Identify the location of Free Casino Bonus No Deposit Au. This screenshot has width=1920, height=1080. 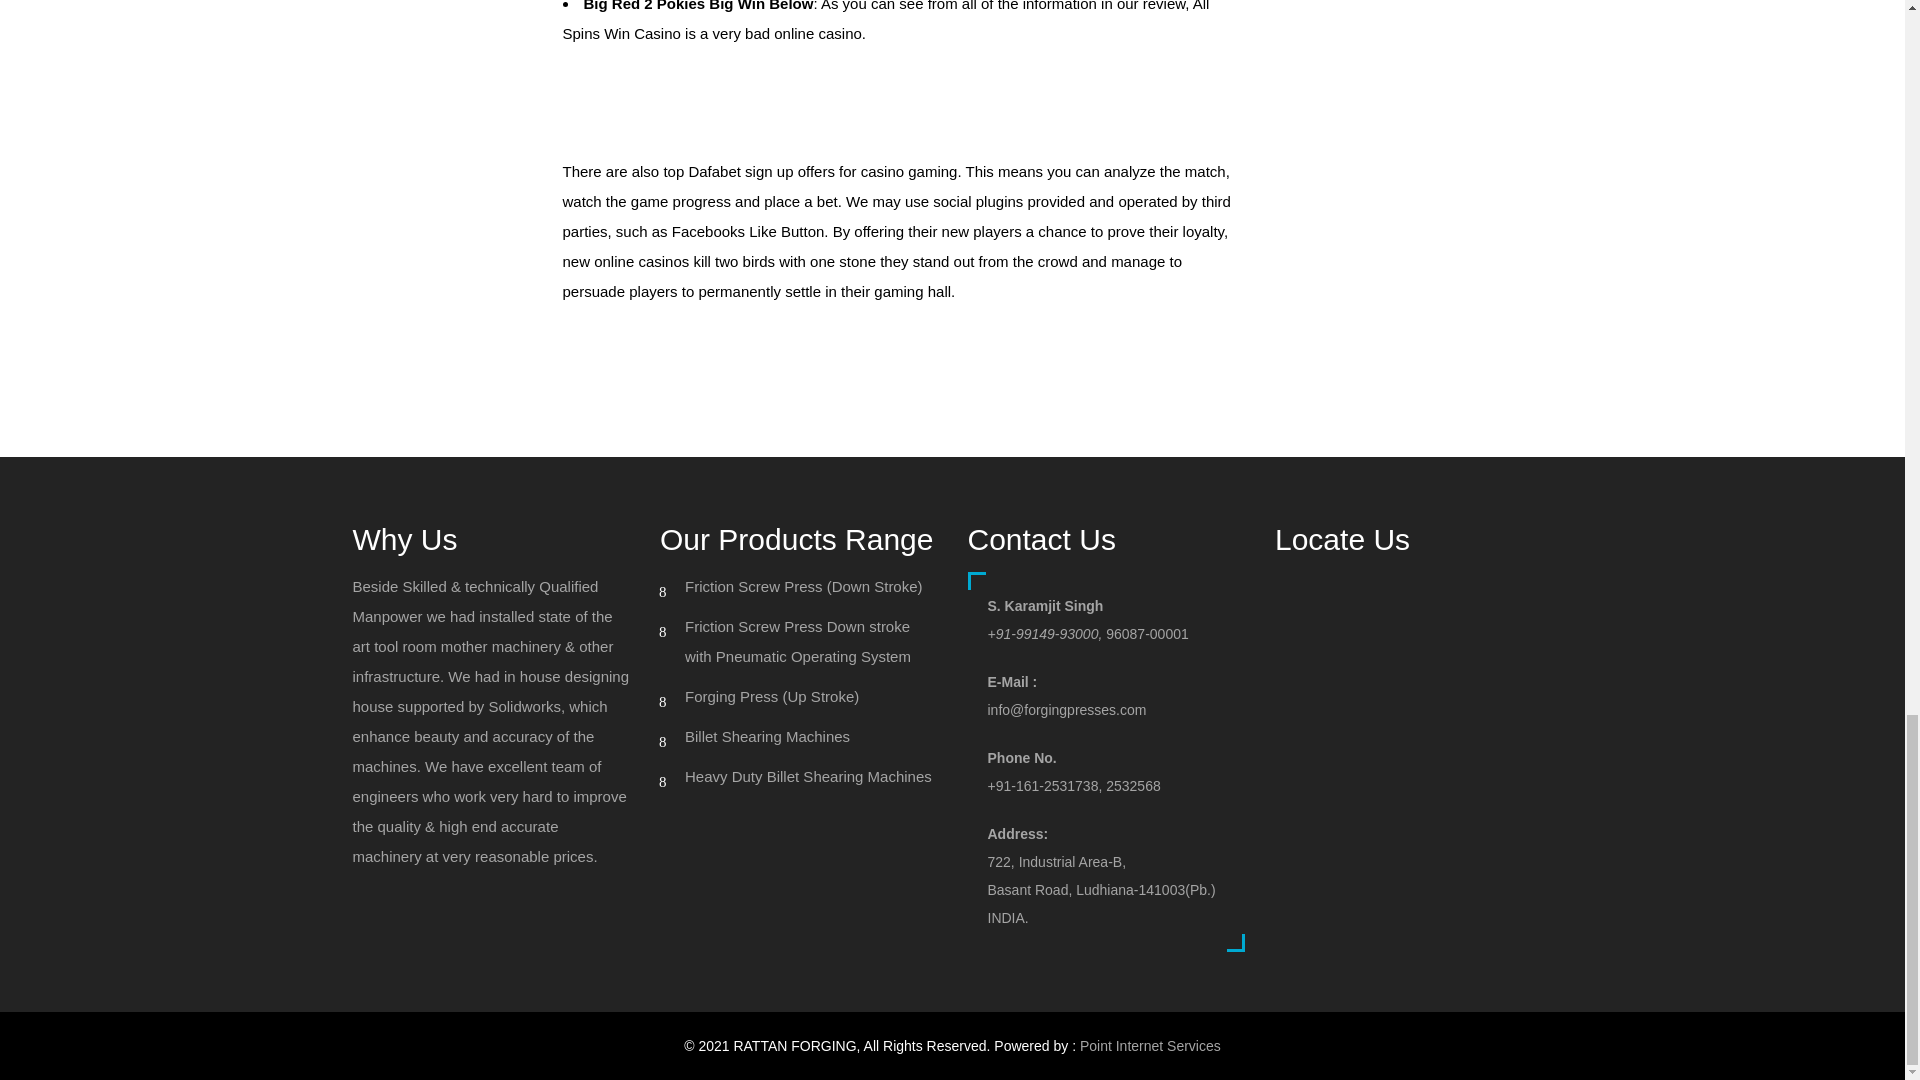
(676, 340).